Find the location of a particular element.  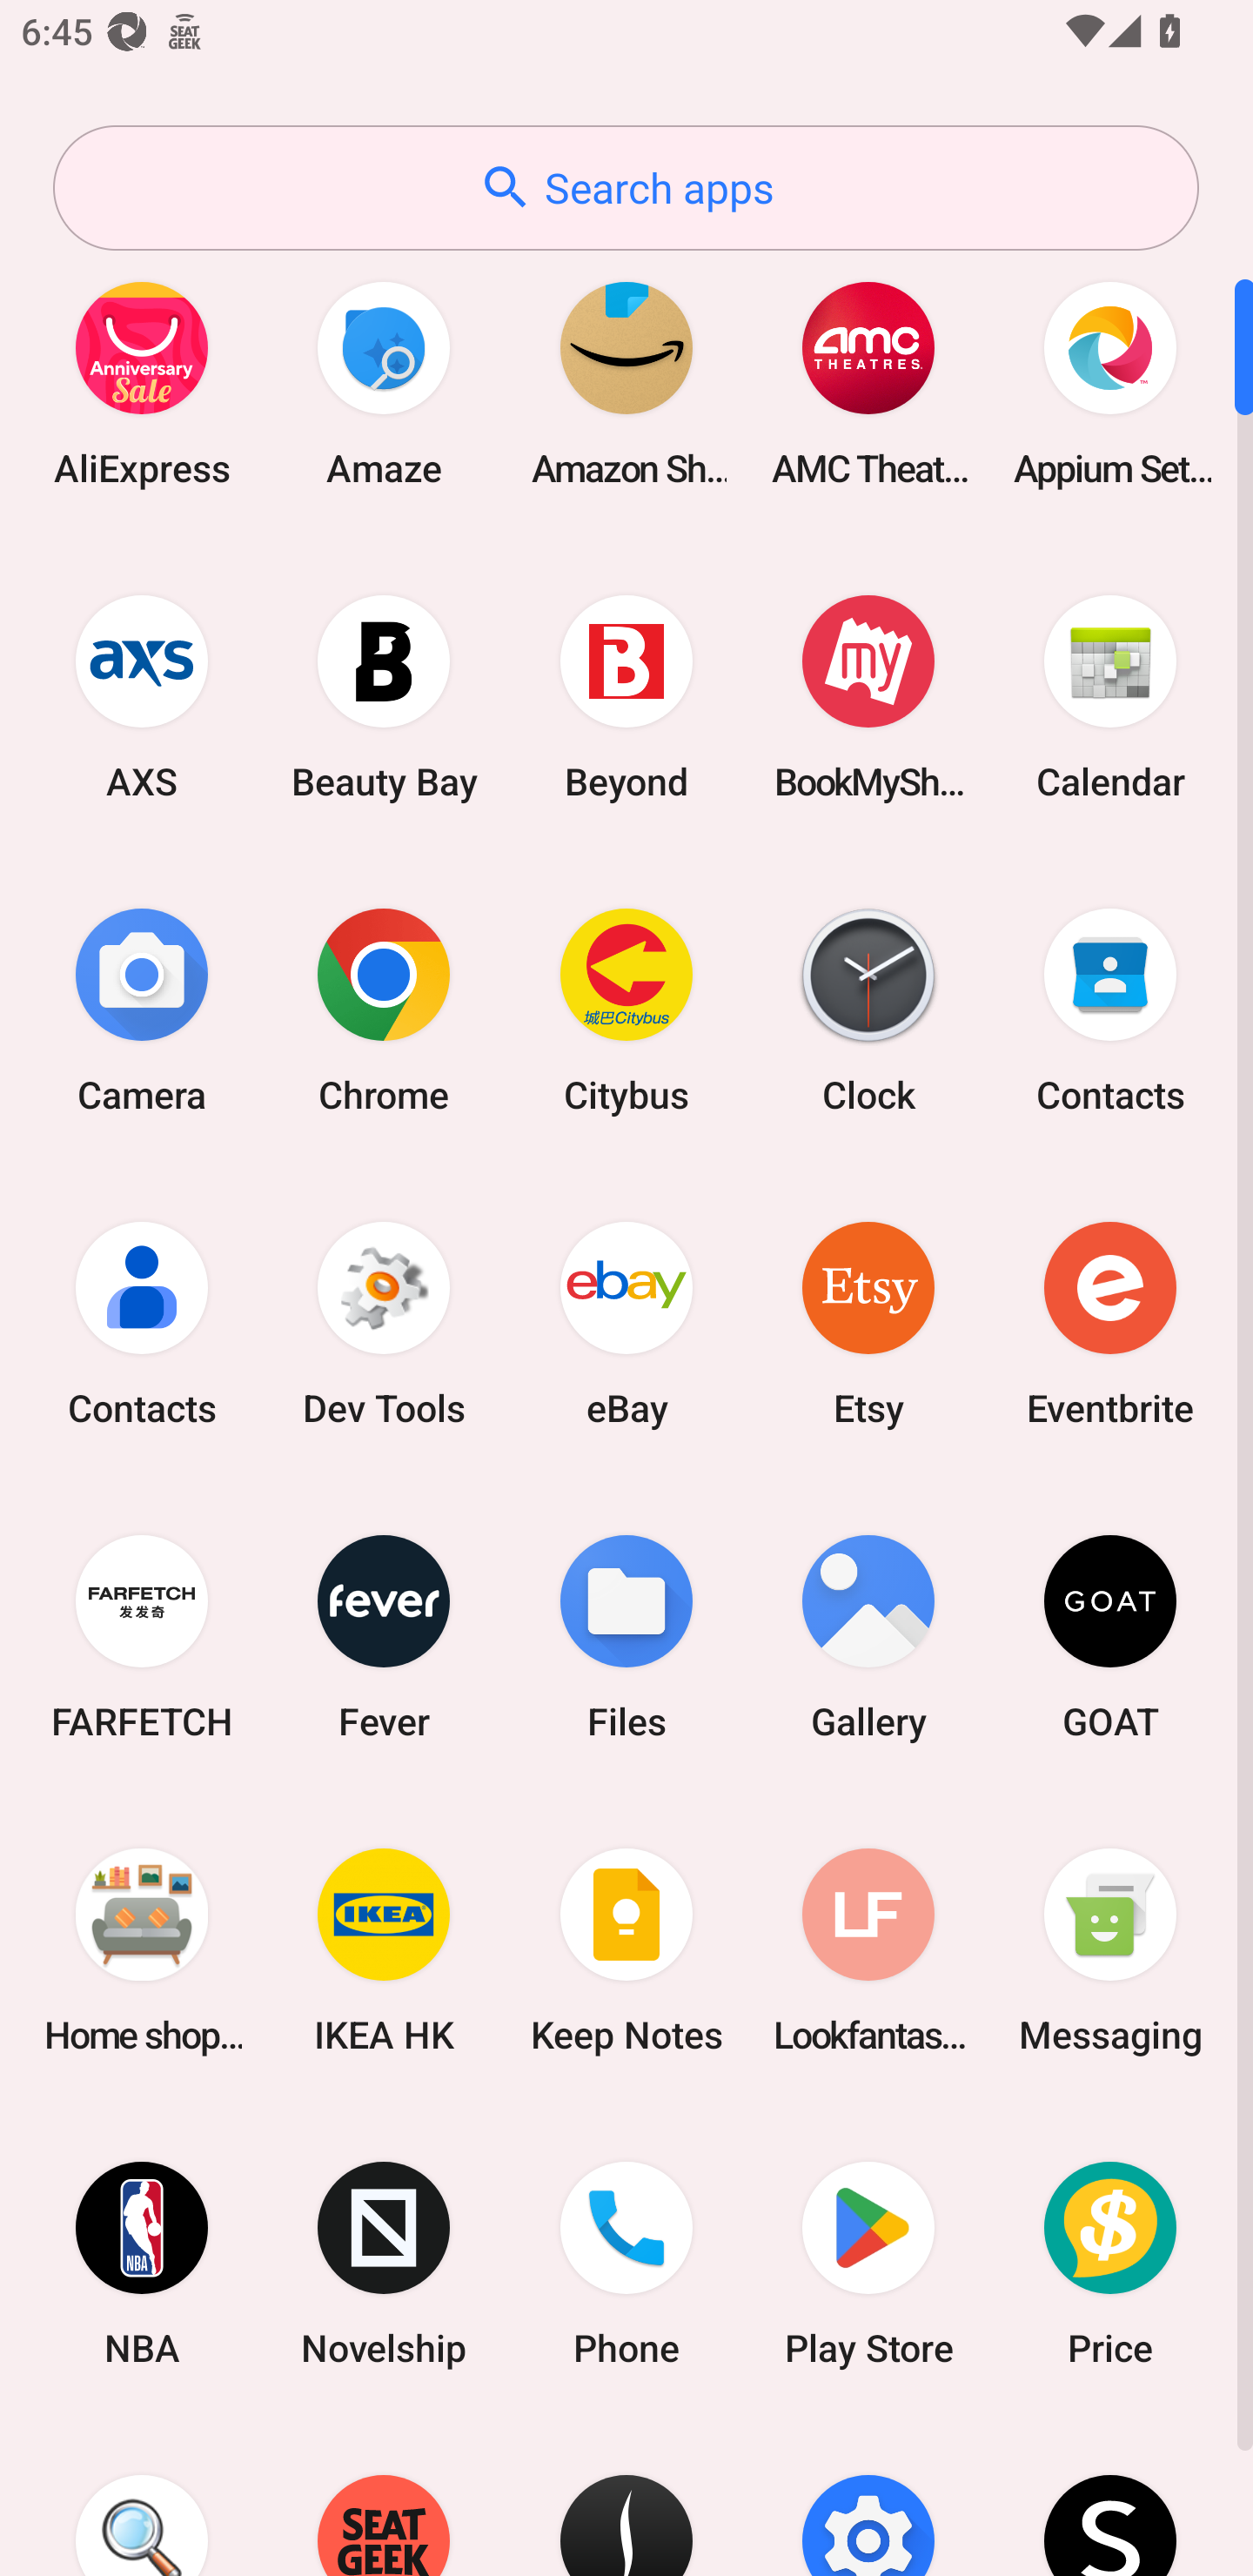

FARFETCH is located at coordinates (142, 1636).